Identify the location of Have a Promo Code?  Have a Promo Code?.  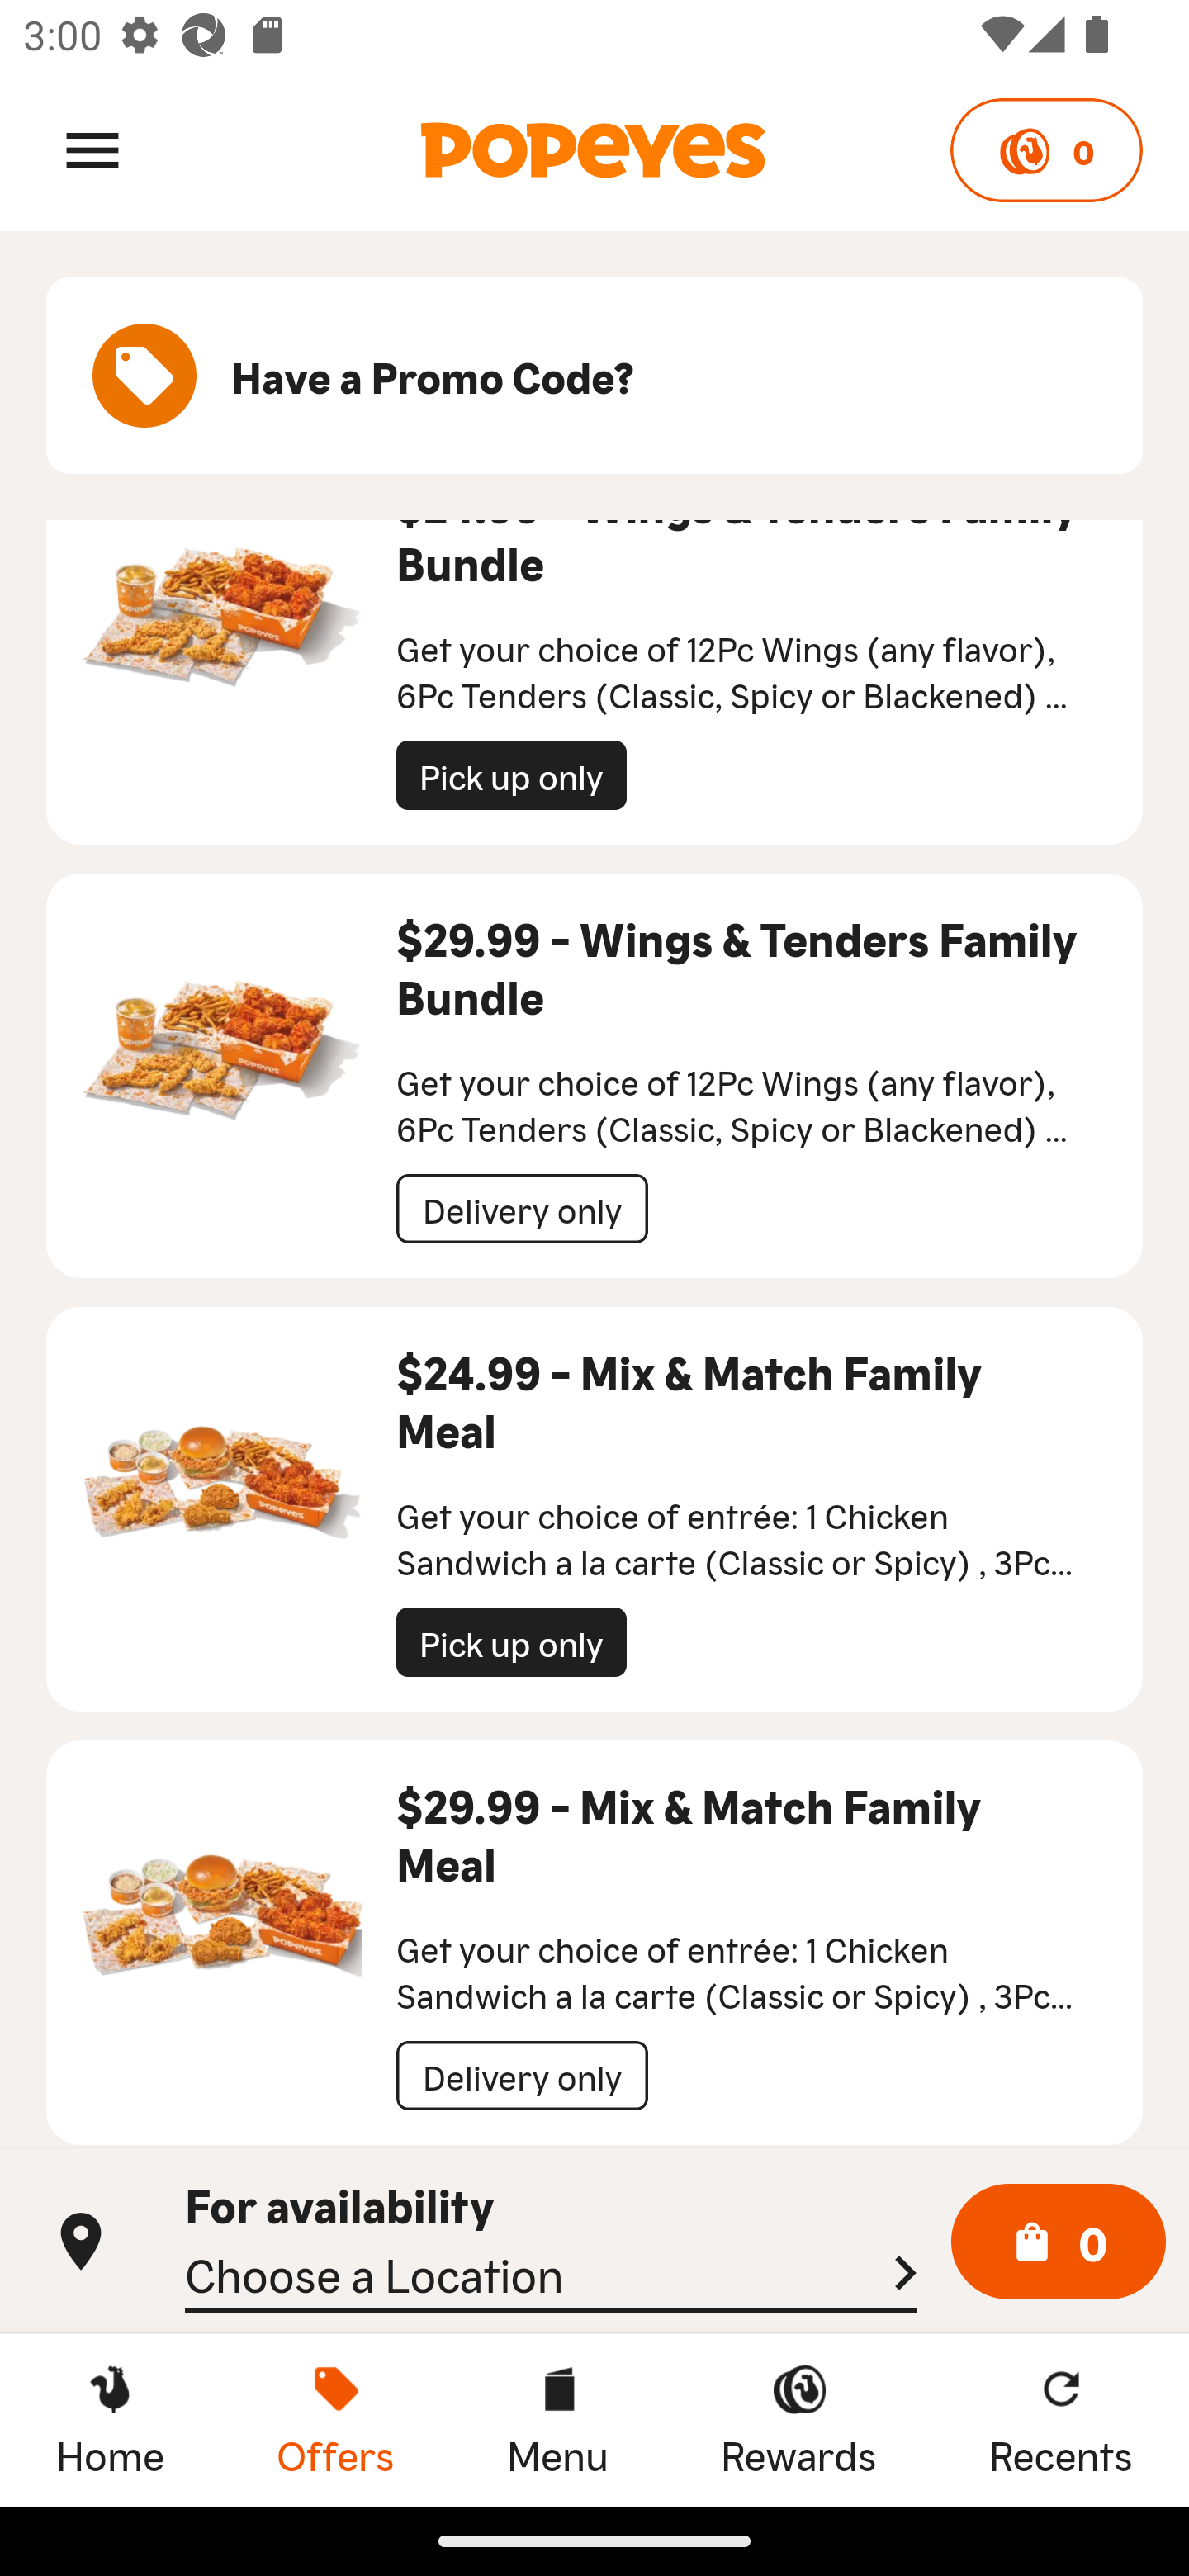
(594, 376).